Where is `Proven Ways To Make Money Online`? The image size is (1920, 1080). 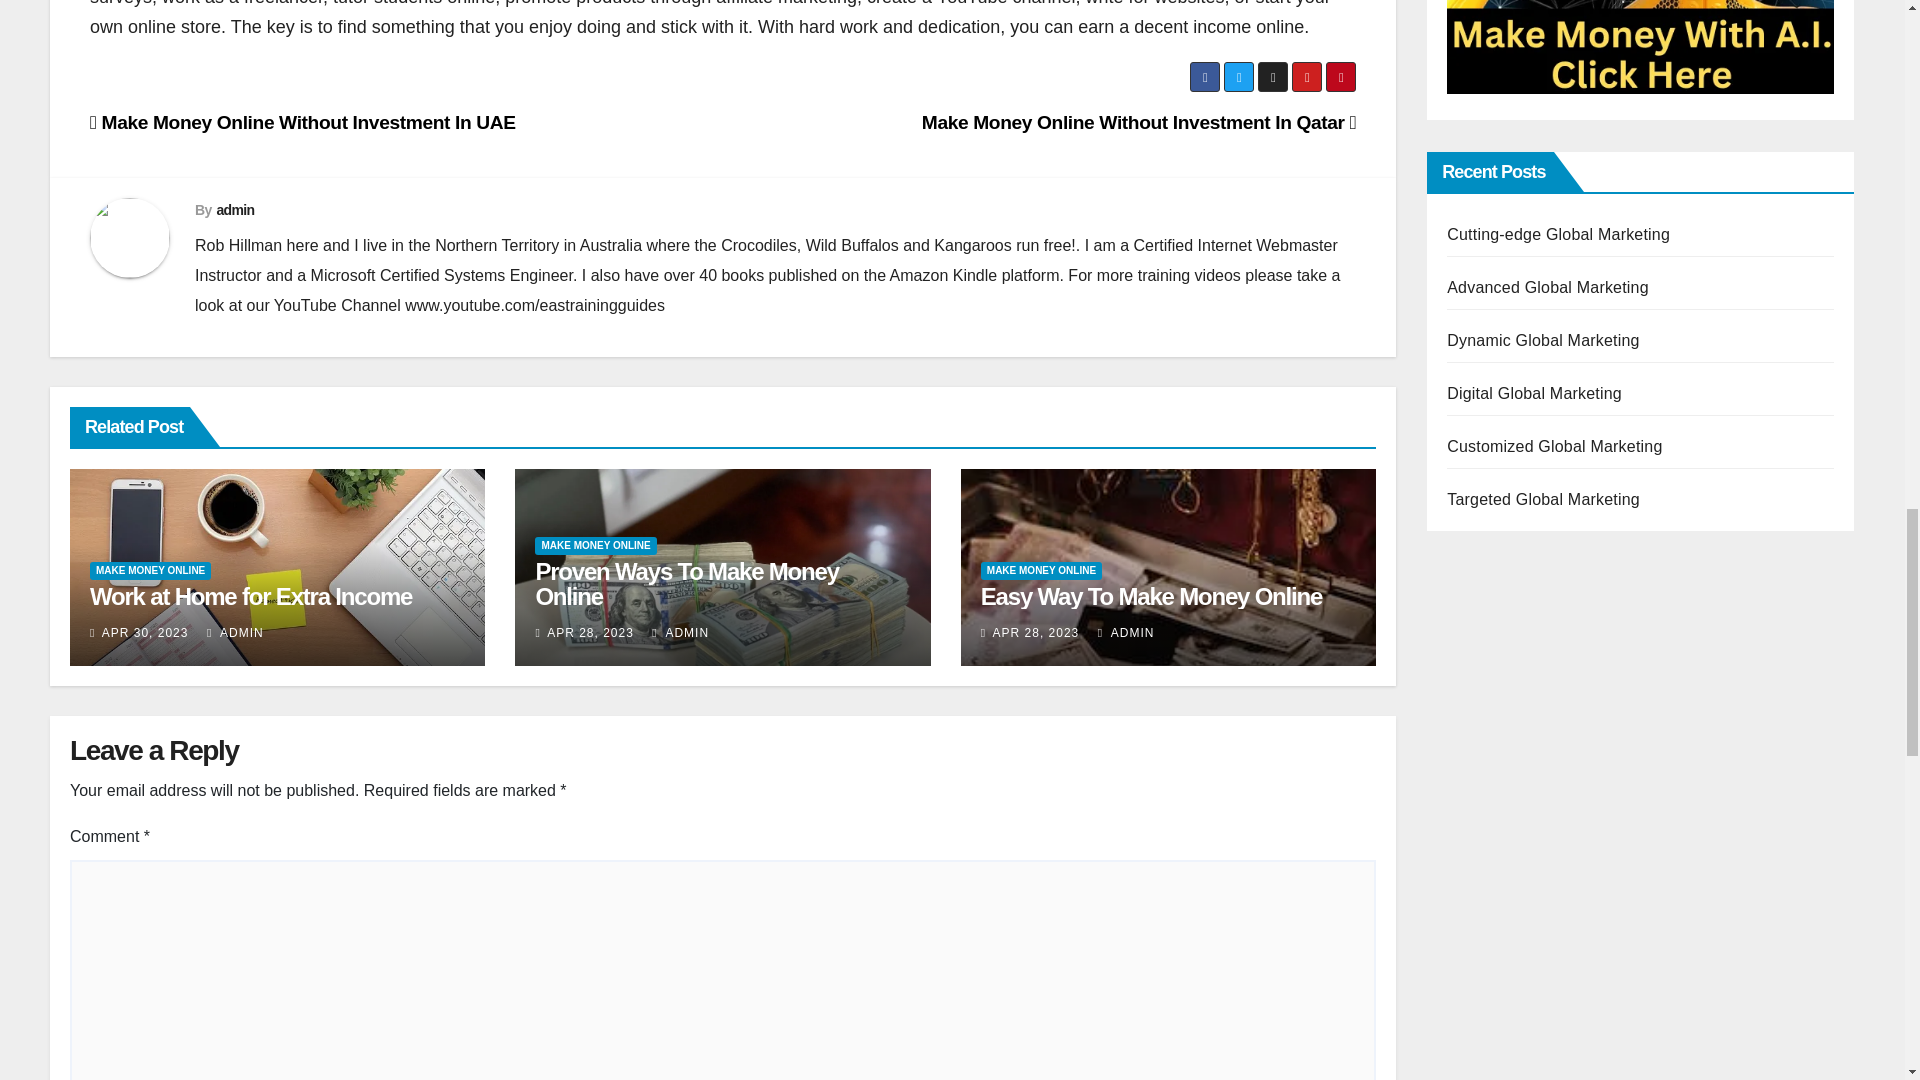 Proven Ways To Make Money Online is located at coordinates (686, 584).